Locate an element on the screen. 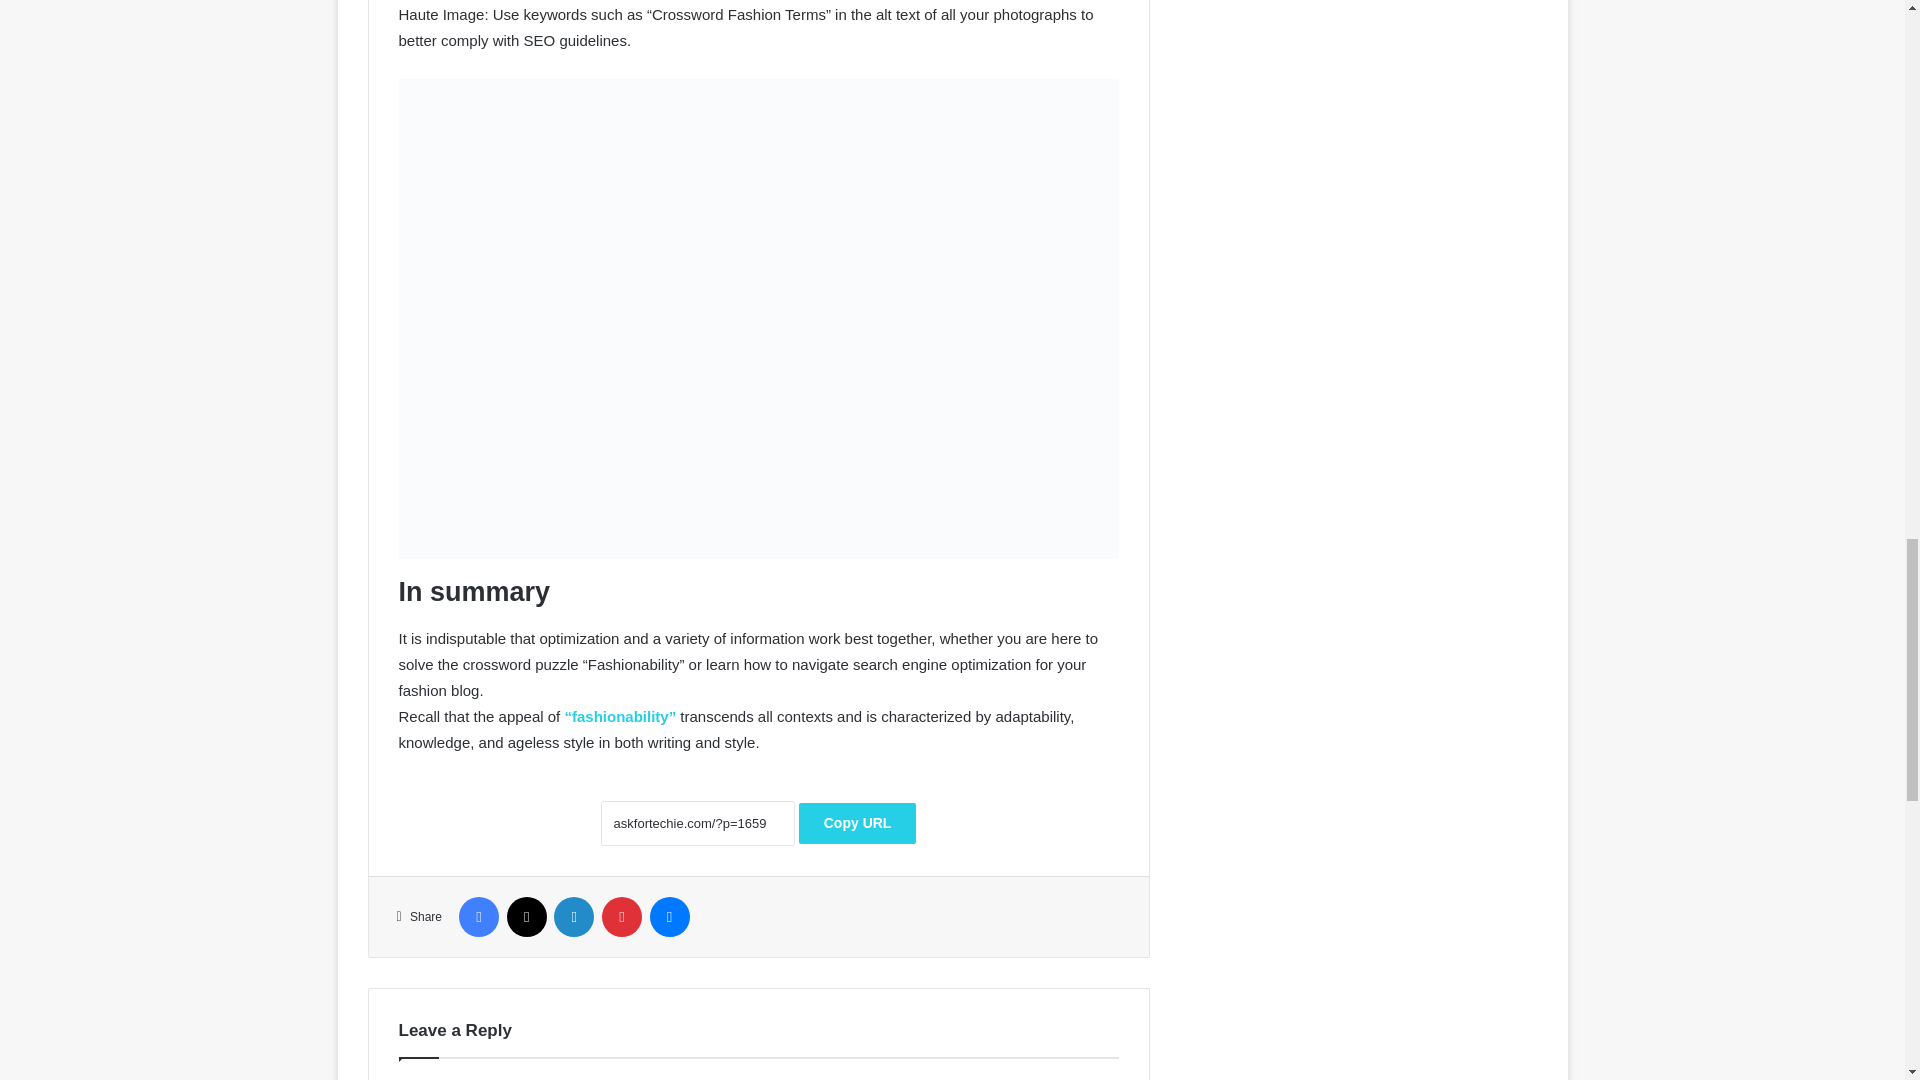 The width and height of the screenshot is (1920, 1080). X is located at coordinates (526, 916).